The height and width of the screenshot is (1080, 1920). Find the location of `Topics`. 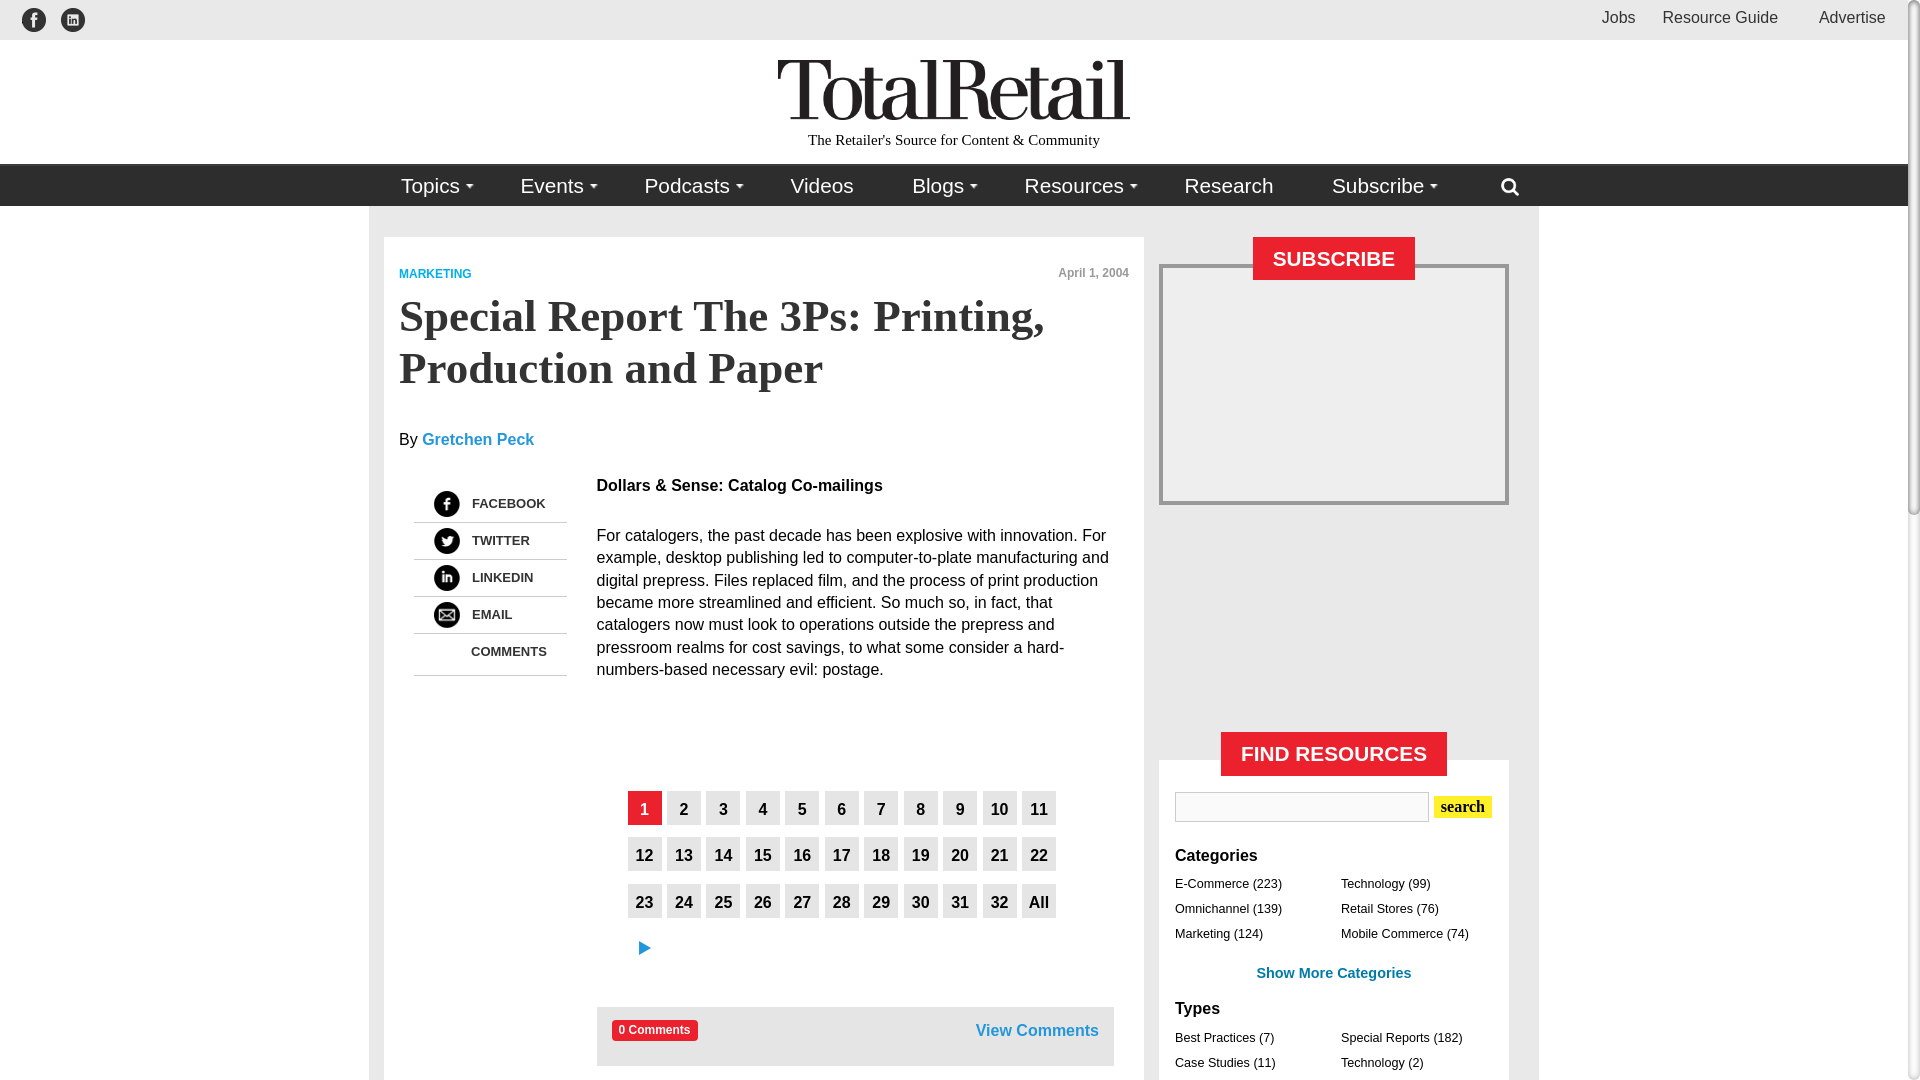

Topics is located at coordinates (432, 186).